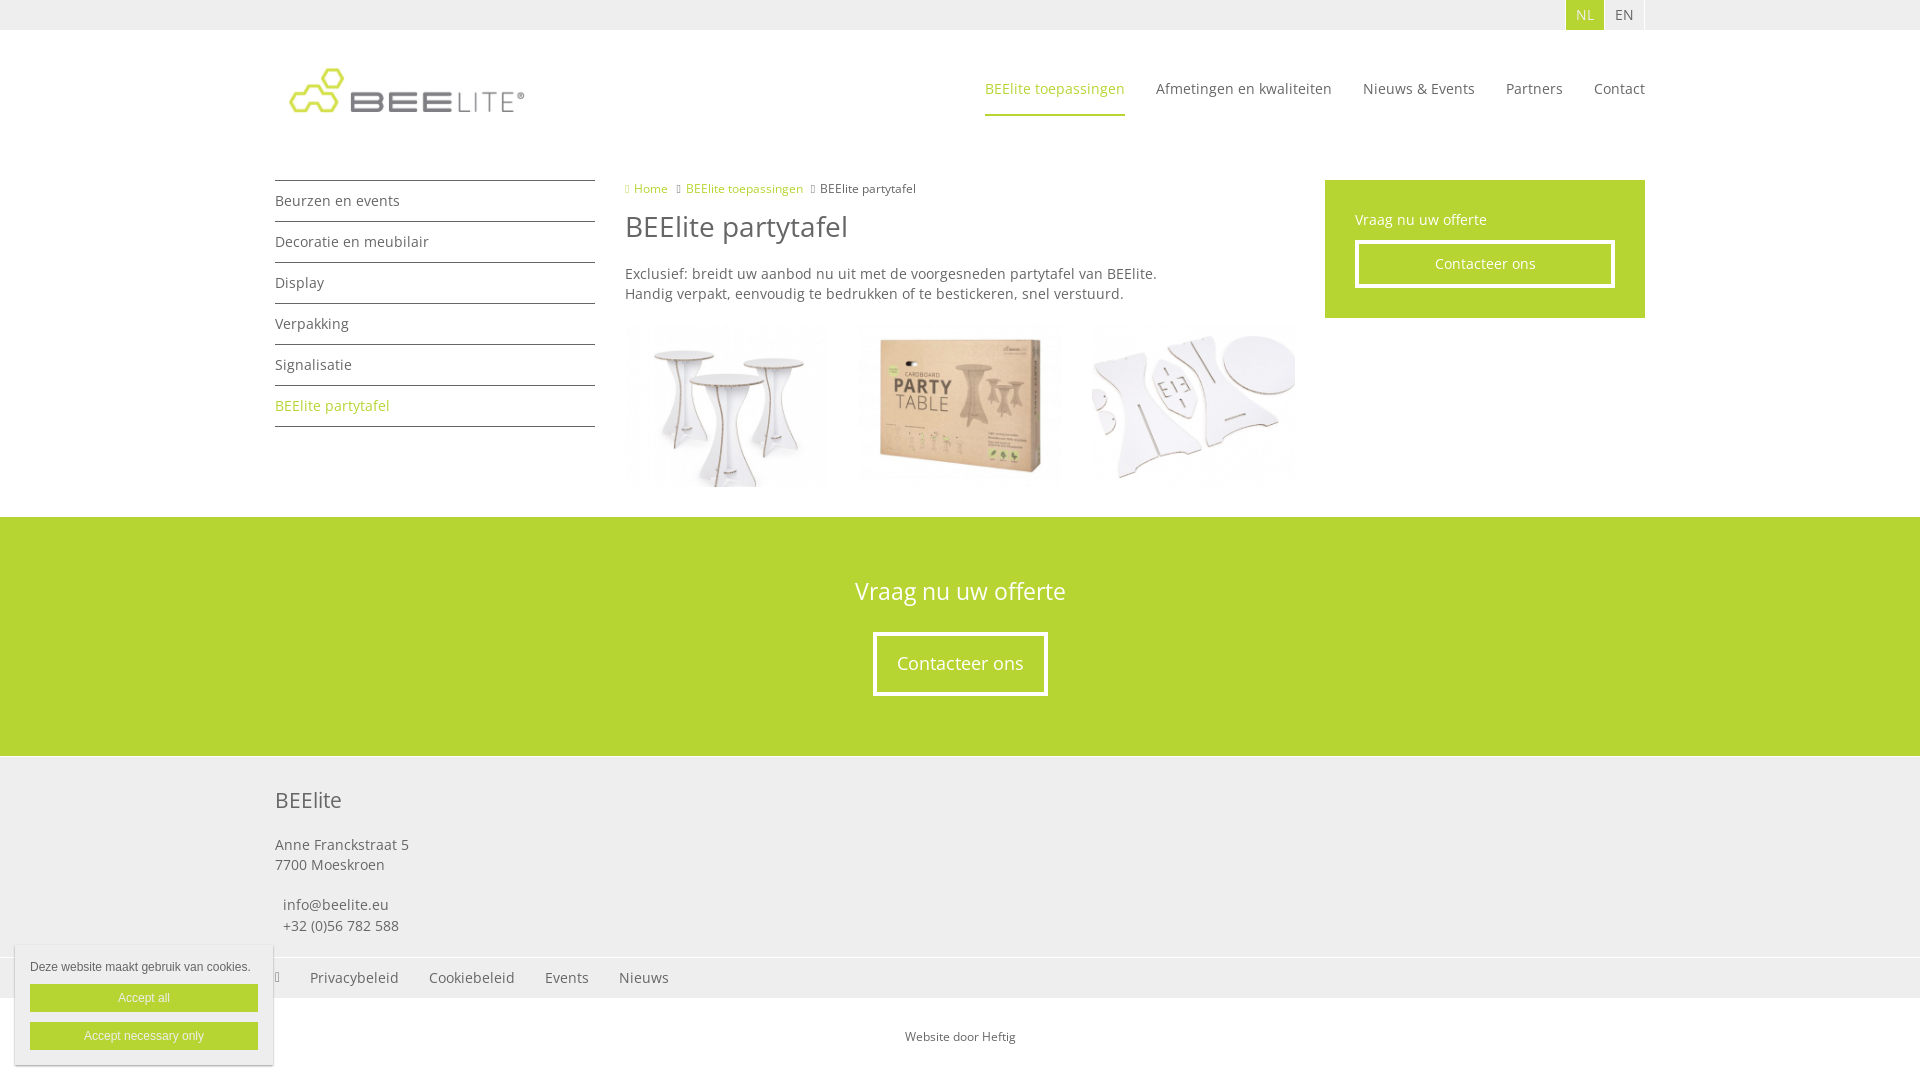 This screenshot has width=1920, height=1080. I want to click on BEElite toepassingen, so click(1055, 90).